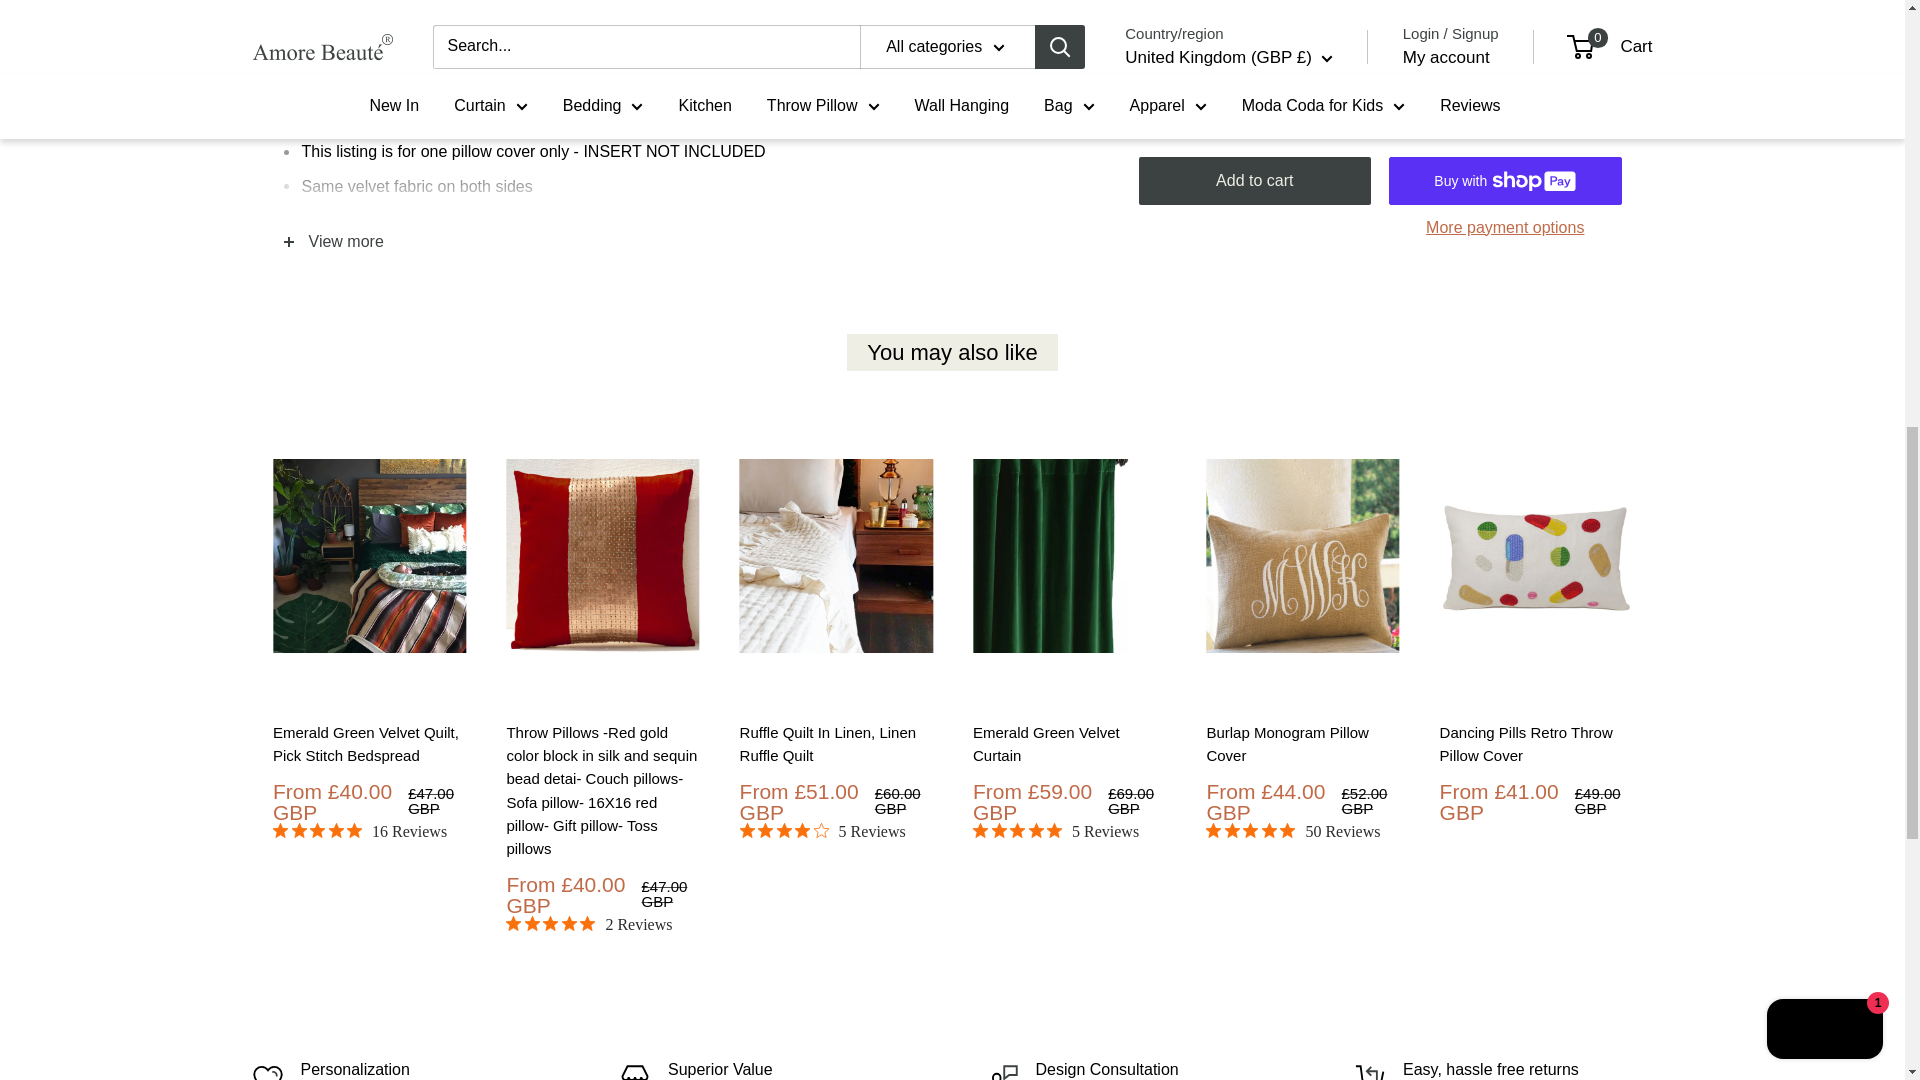 This screenshot has height=1080, width=1920. I want to click on 2 Reviews, so click(589, 924).